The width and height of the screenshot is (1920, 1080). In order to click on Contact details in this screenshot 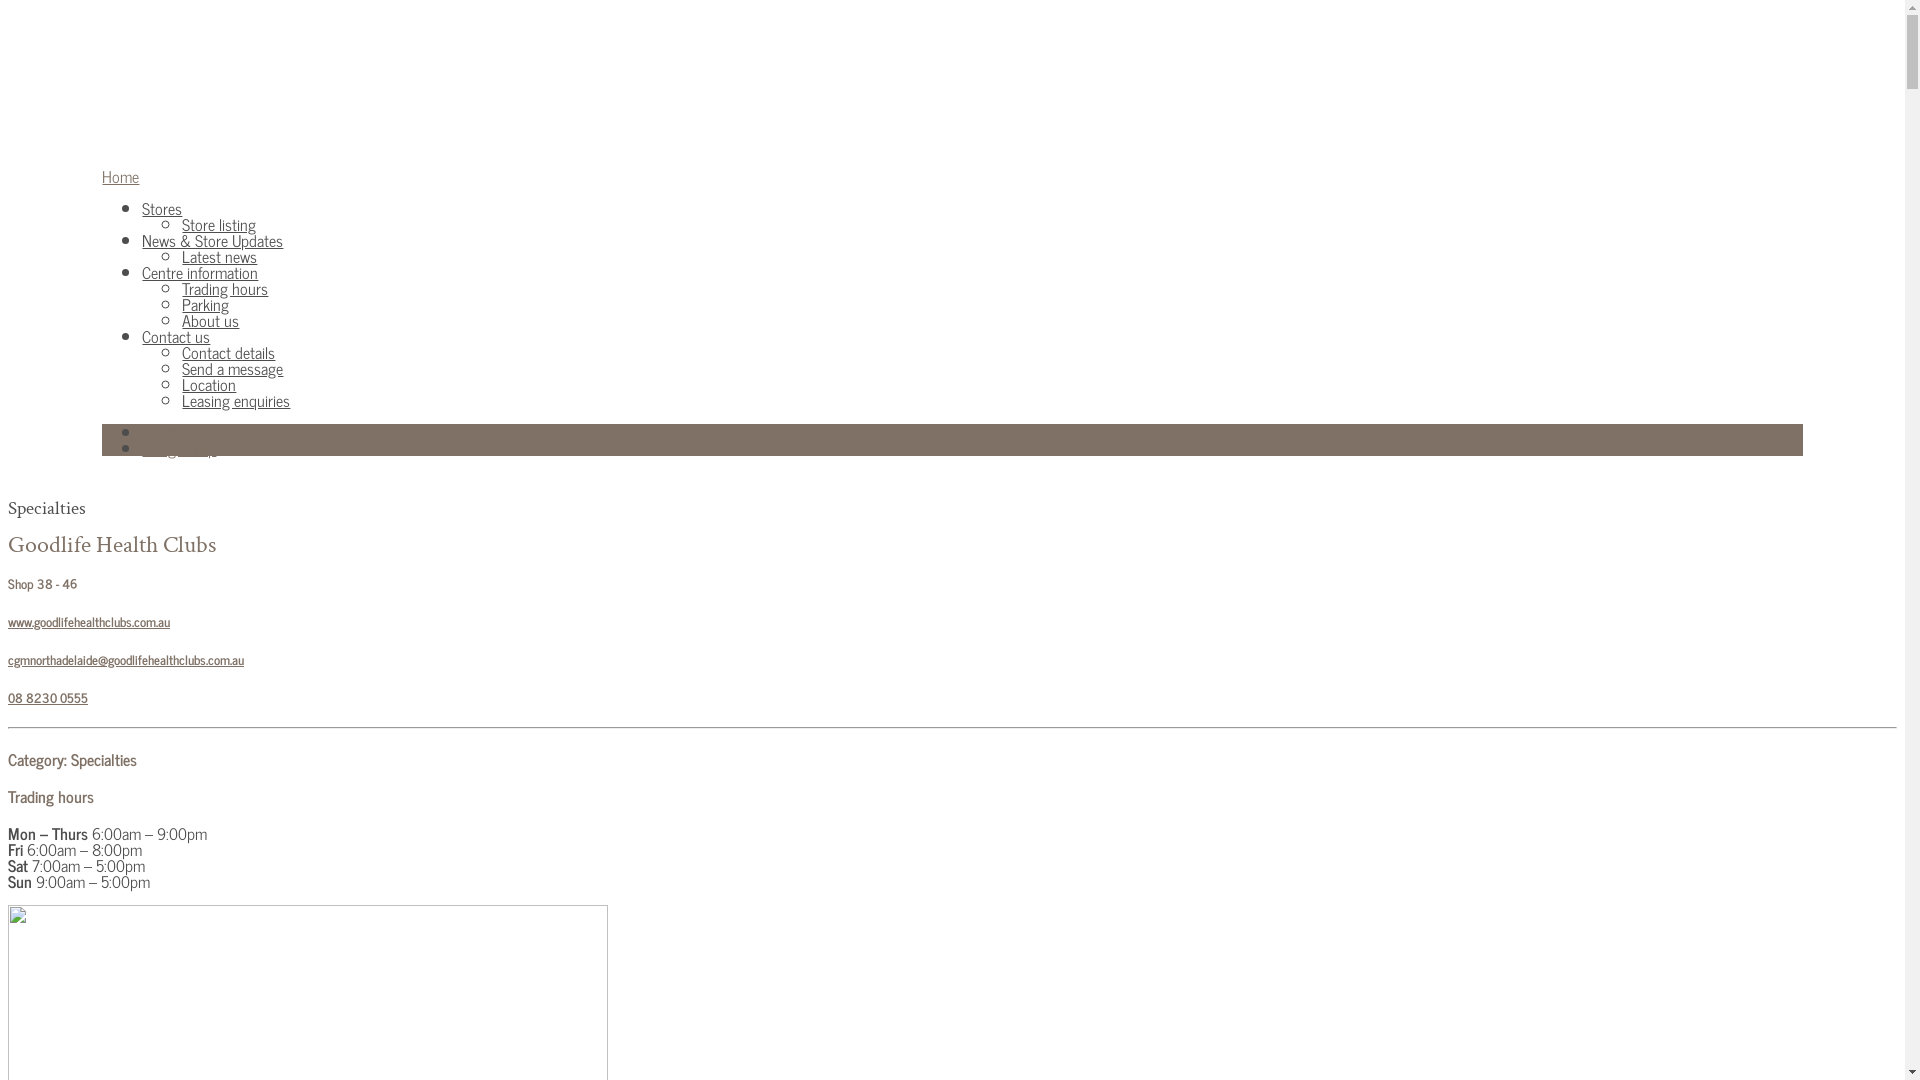, I will do `click(228, 352)`.